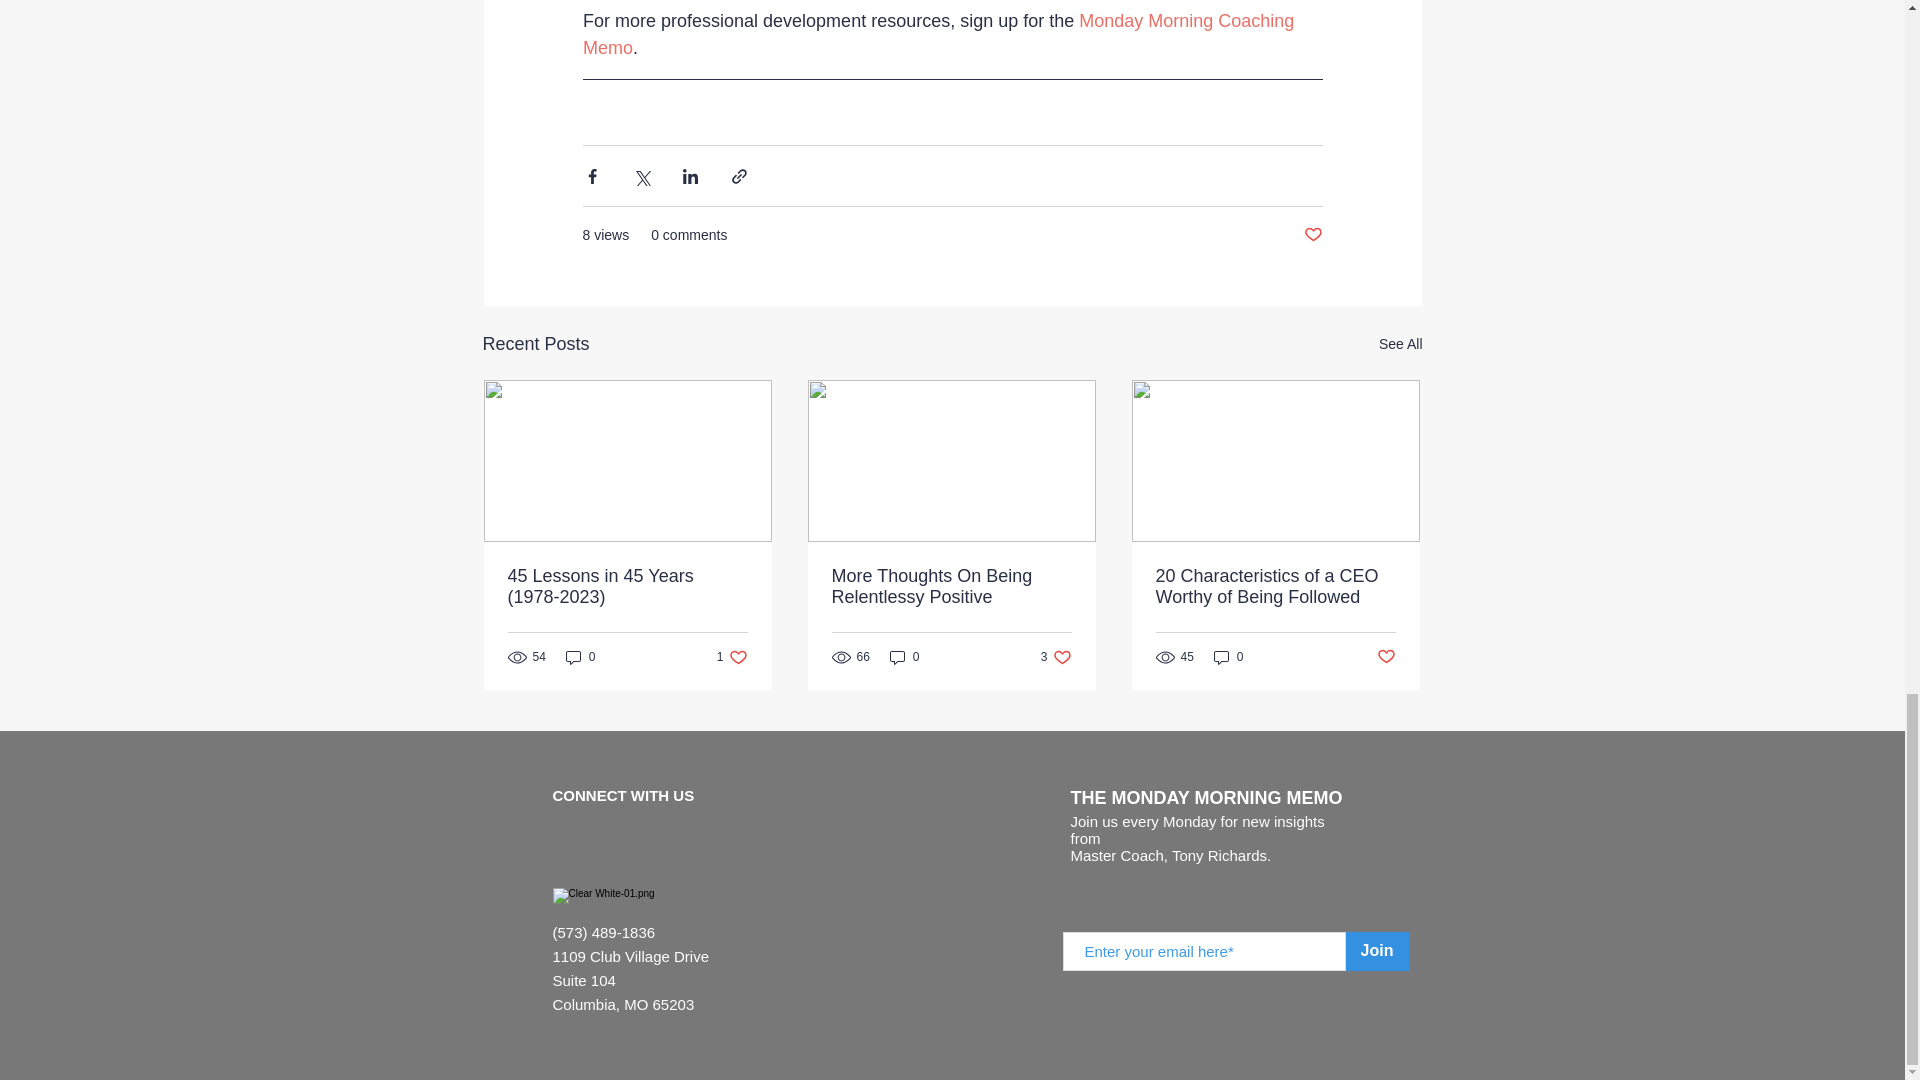 This screenshot has height=1080, width=1920. Describe the element at coordinates (732, 658) in the screenshot. I see `Post not marked as liked` at that location.